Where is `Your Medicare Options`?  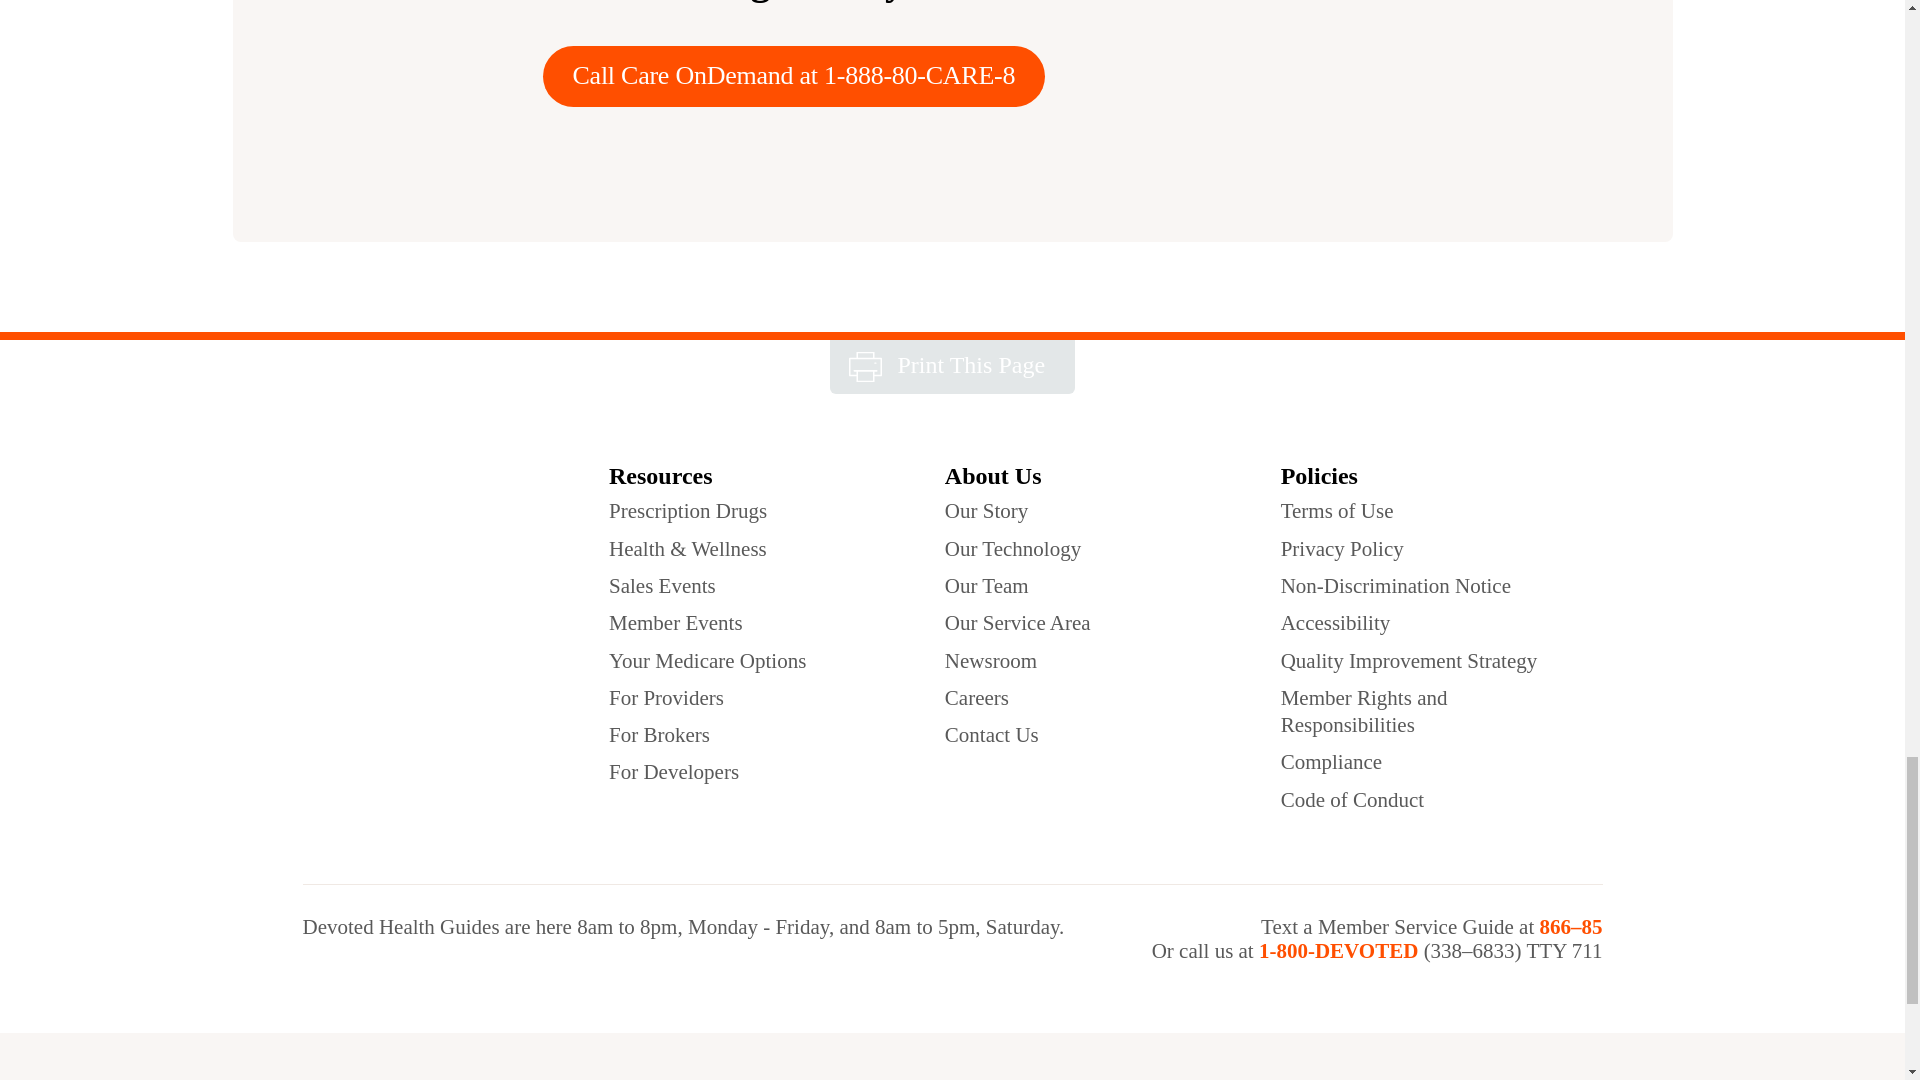 Your Medicare Options is located at coordinates (707, 662).